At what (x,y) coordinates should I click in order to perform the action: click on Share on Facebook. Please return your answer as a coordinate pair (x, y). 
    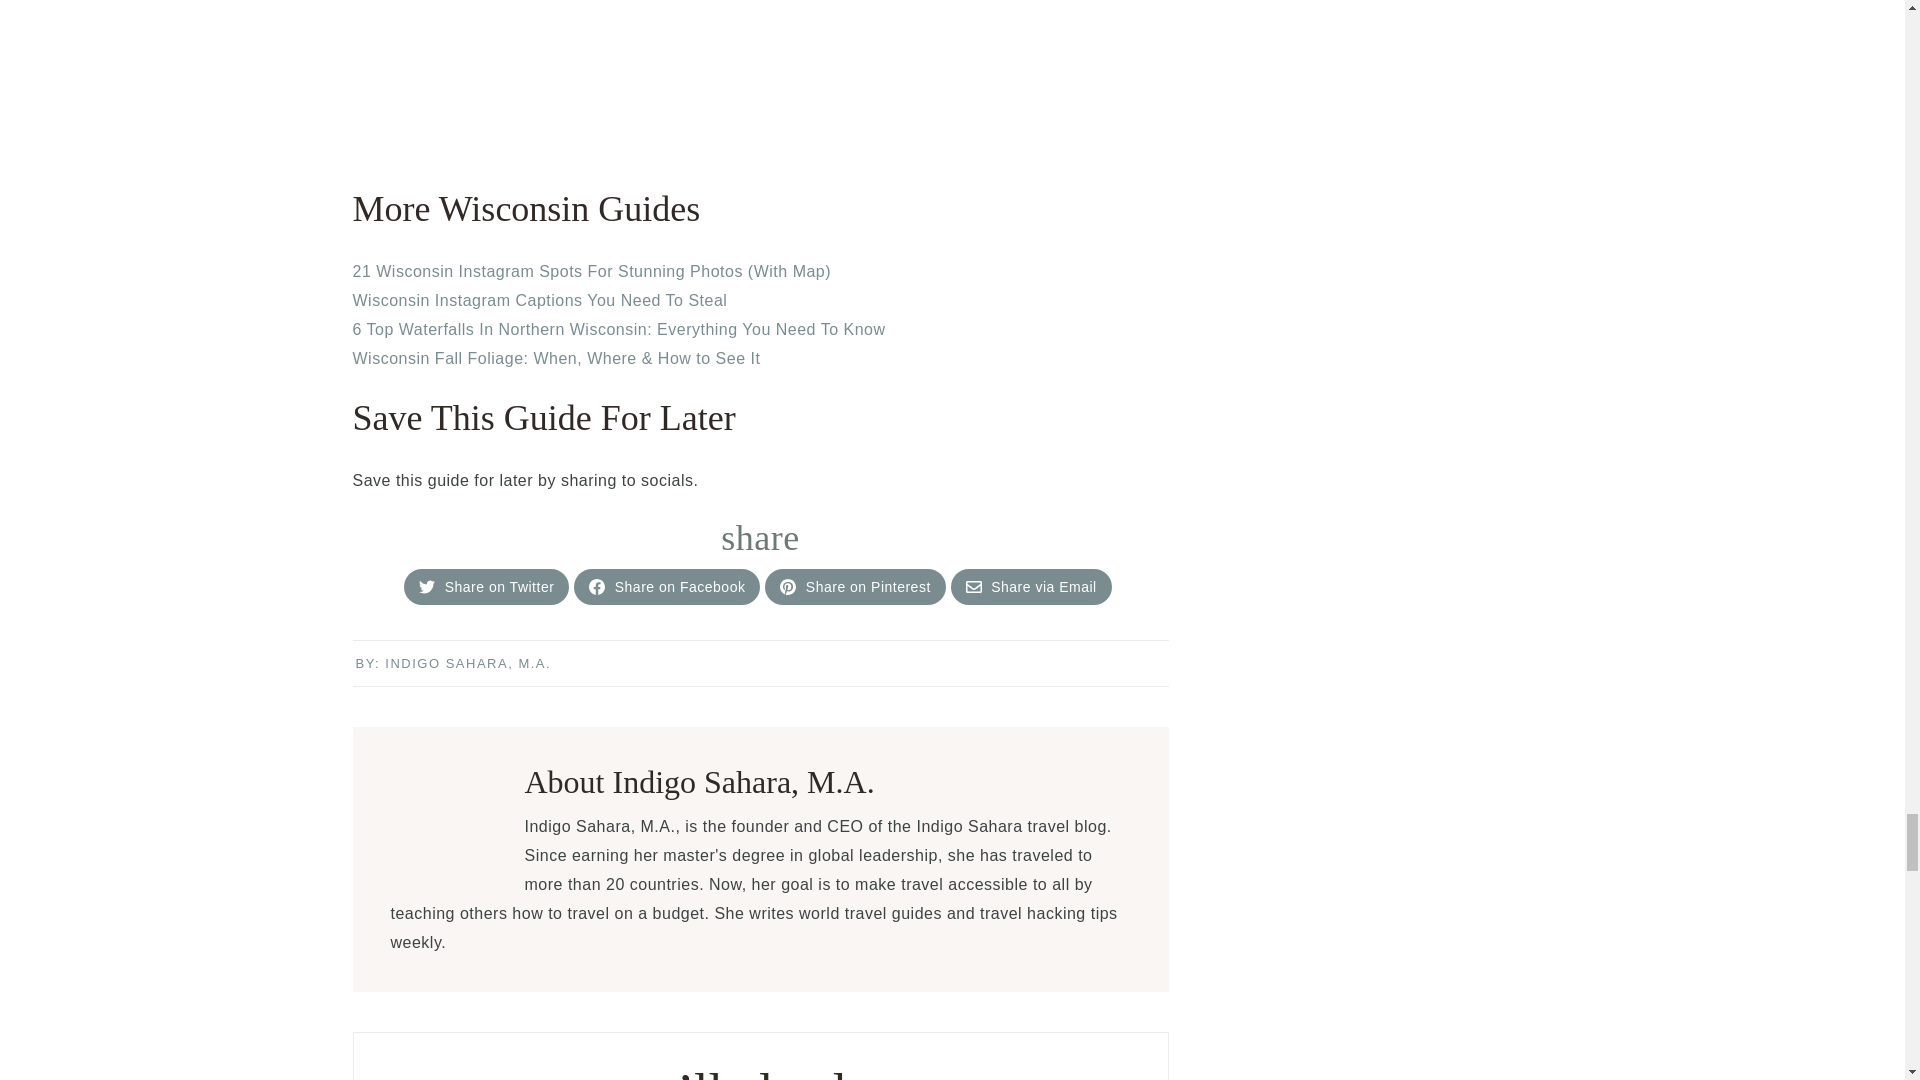
    Looking at the image, I should click on (667, 586).